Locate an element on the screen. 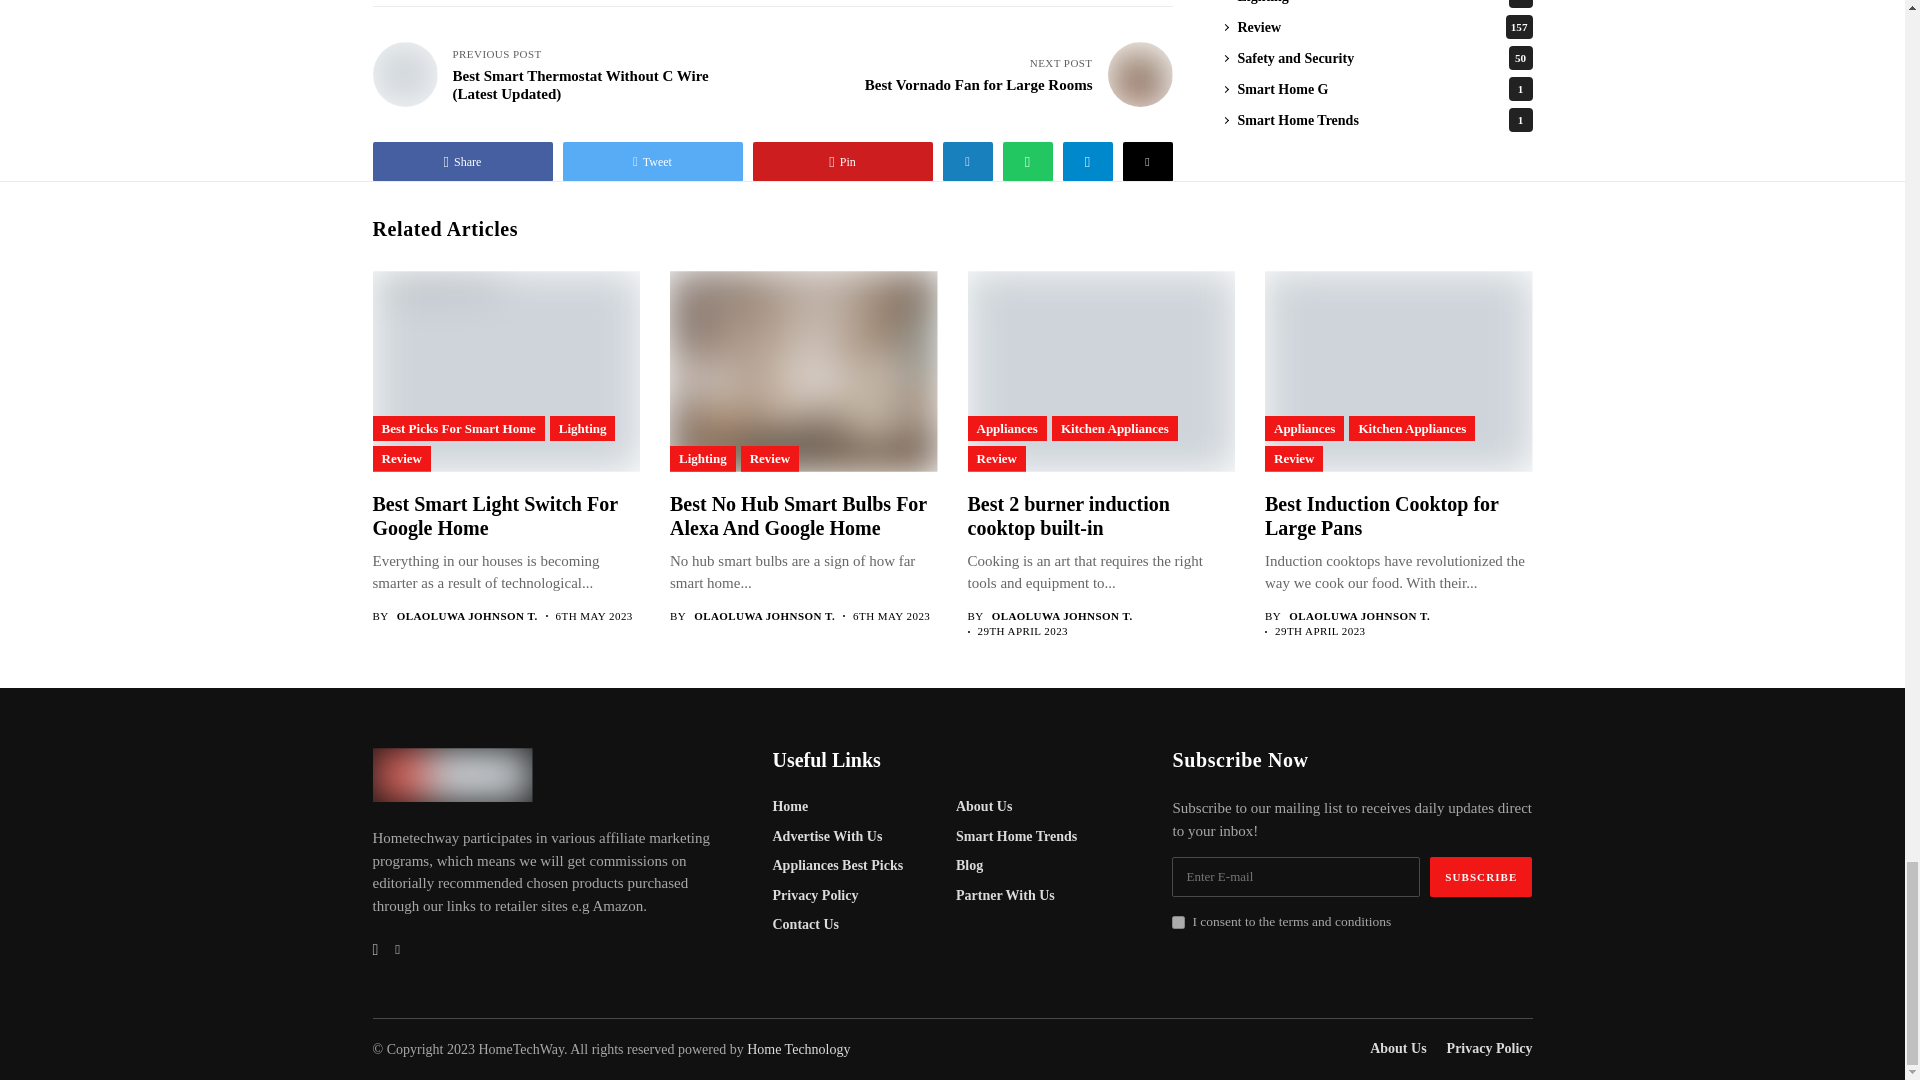  Posts by Olaoluwa Johnson T. is located at coordinates (764, 616).